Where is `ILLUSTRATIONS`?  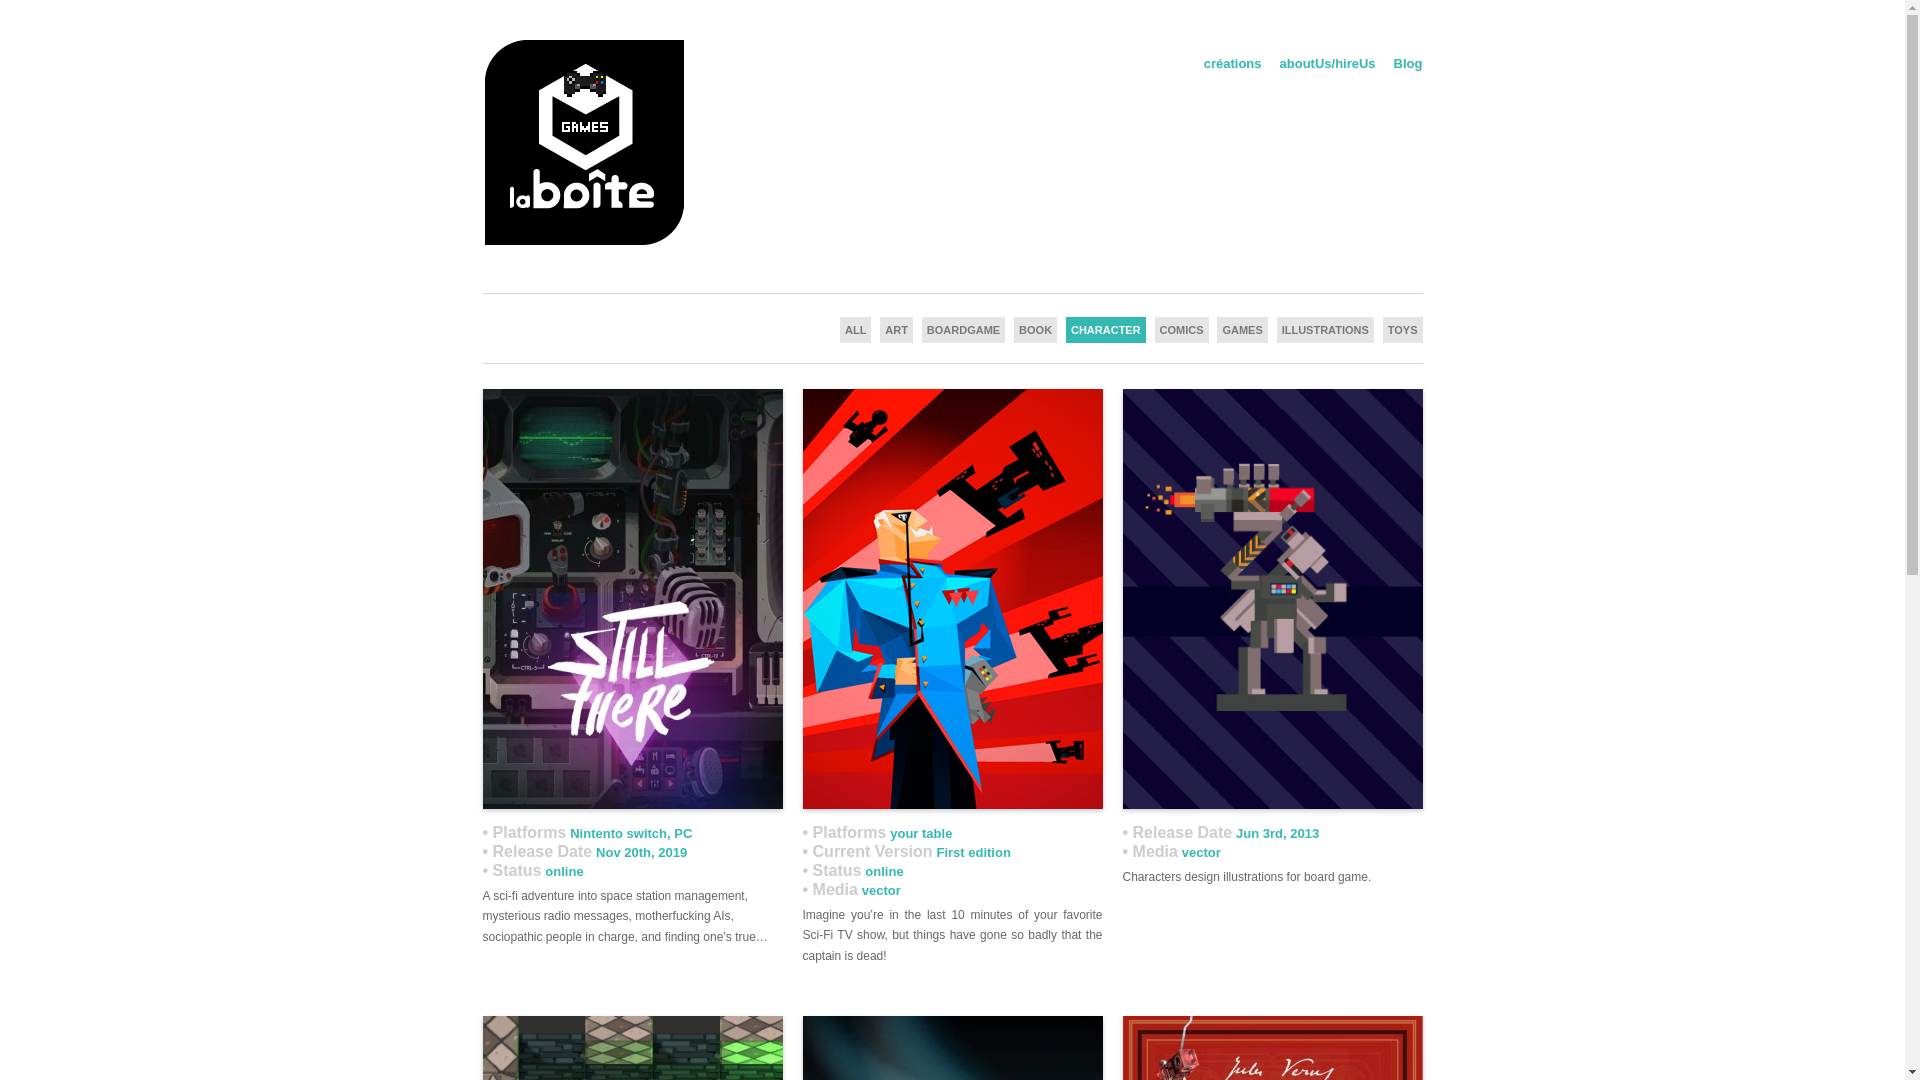 ILLUSTRATIONS is located at coordinates (1325, 330).